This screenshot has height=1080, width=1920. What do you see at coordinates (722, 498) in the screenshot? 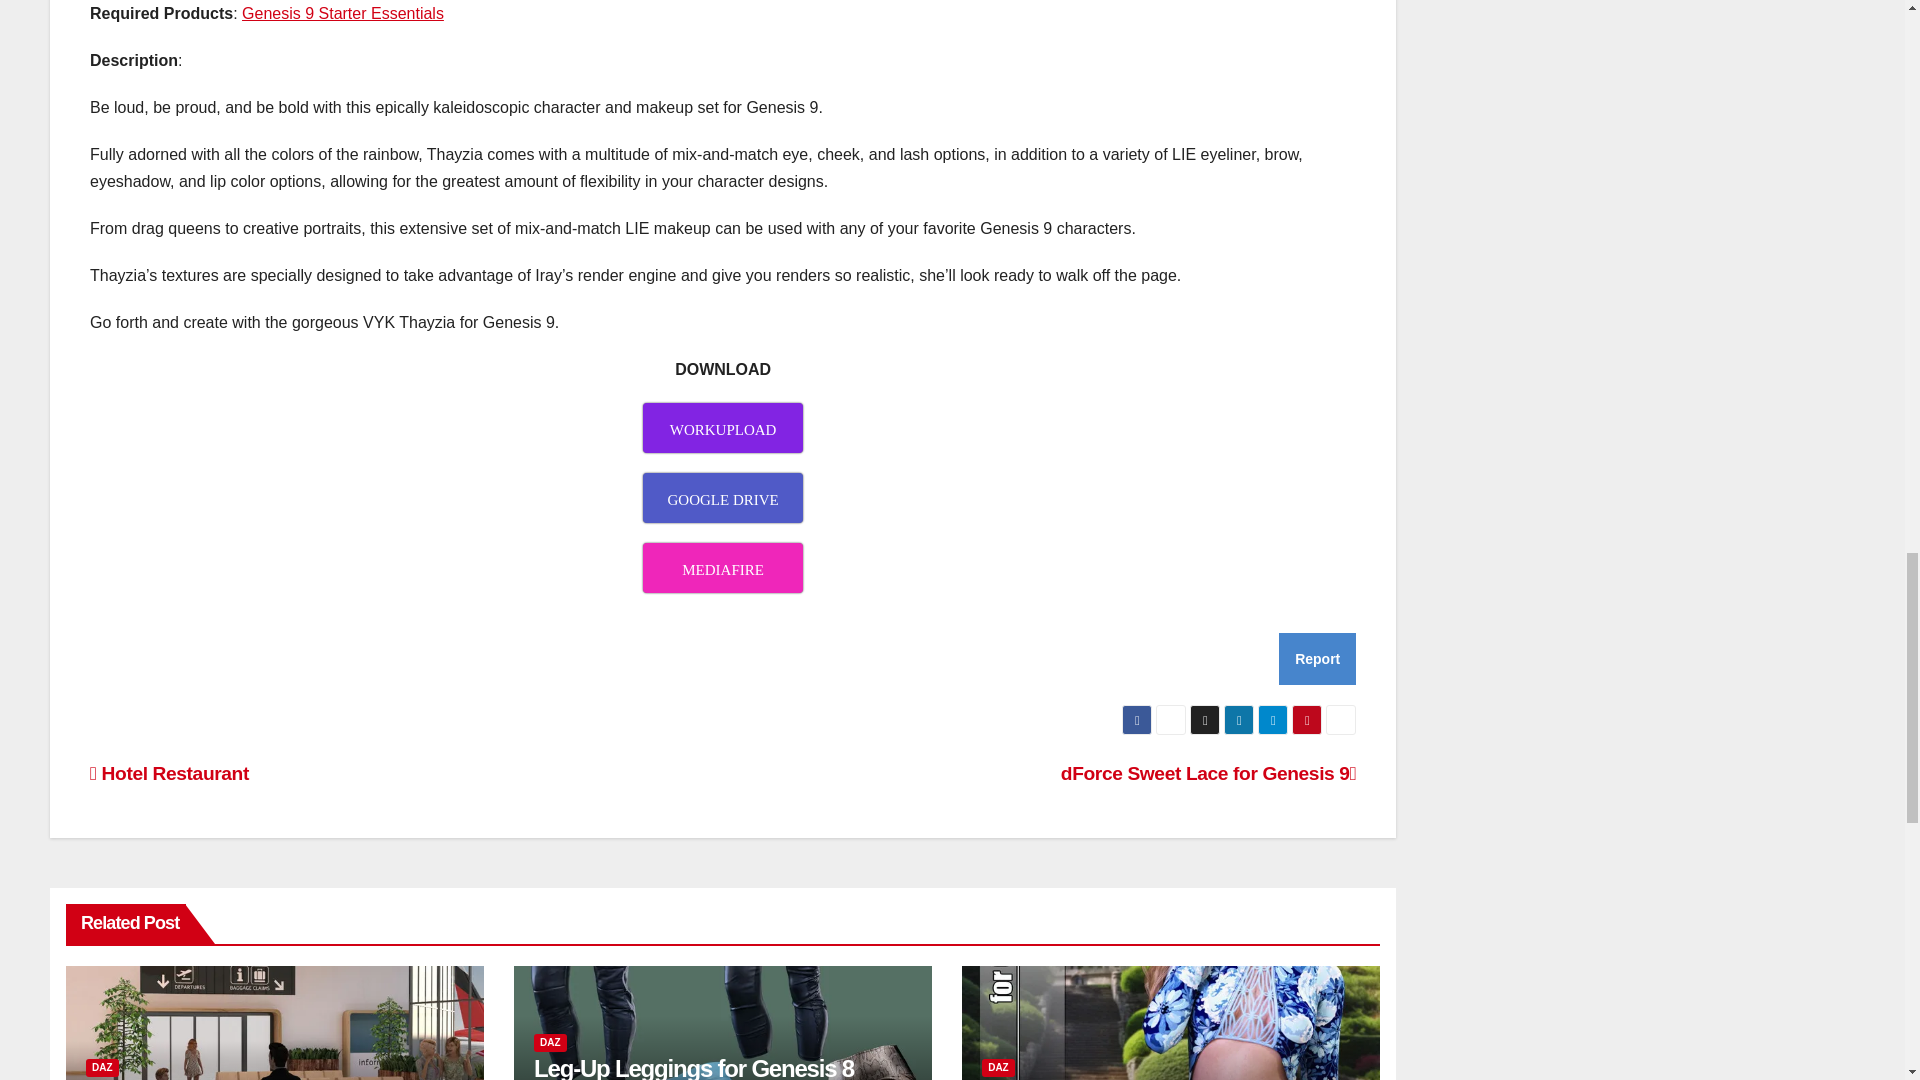
I see `GOOGLE DRIVE` at bounding box center [722, 498].